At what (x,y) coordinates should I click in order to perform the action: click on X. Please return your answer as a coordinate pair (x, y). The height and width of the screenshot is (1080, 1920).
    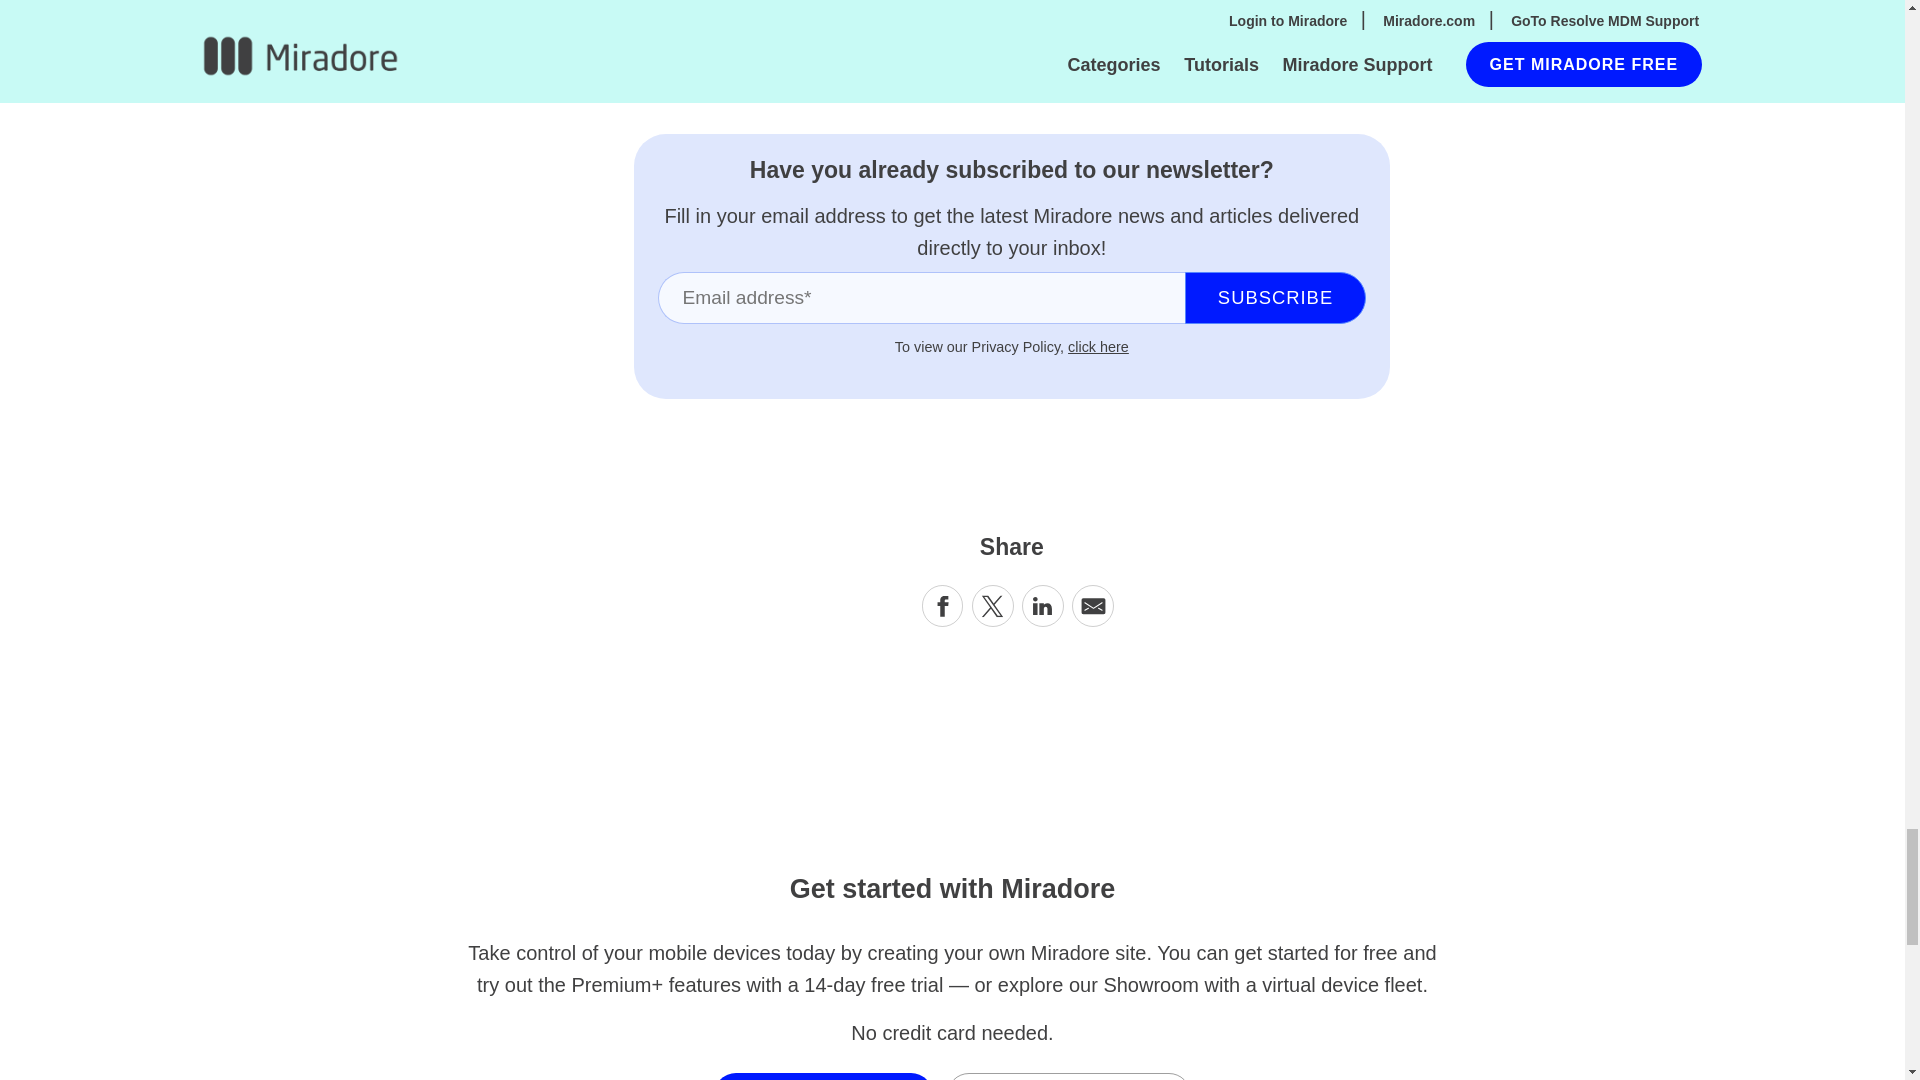
    Looking at the image, I should click on (992, 606).